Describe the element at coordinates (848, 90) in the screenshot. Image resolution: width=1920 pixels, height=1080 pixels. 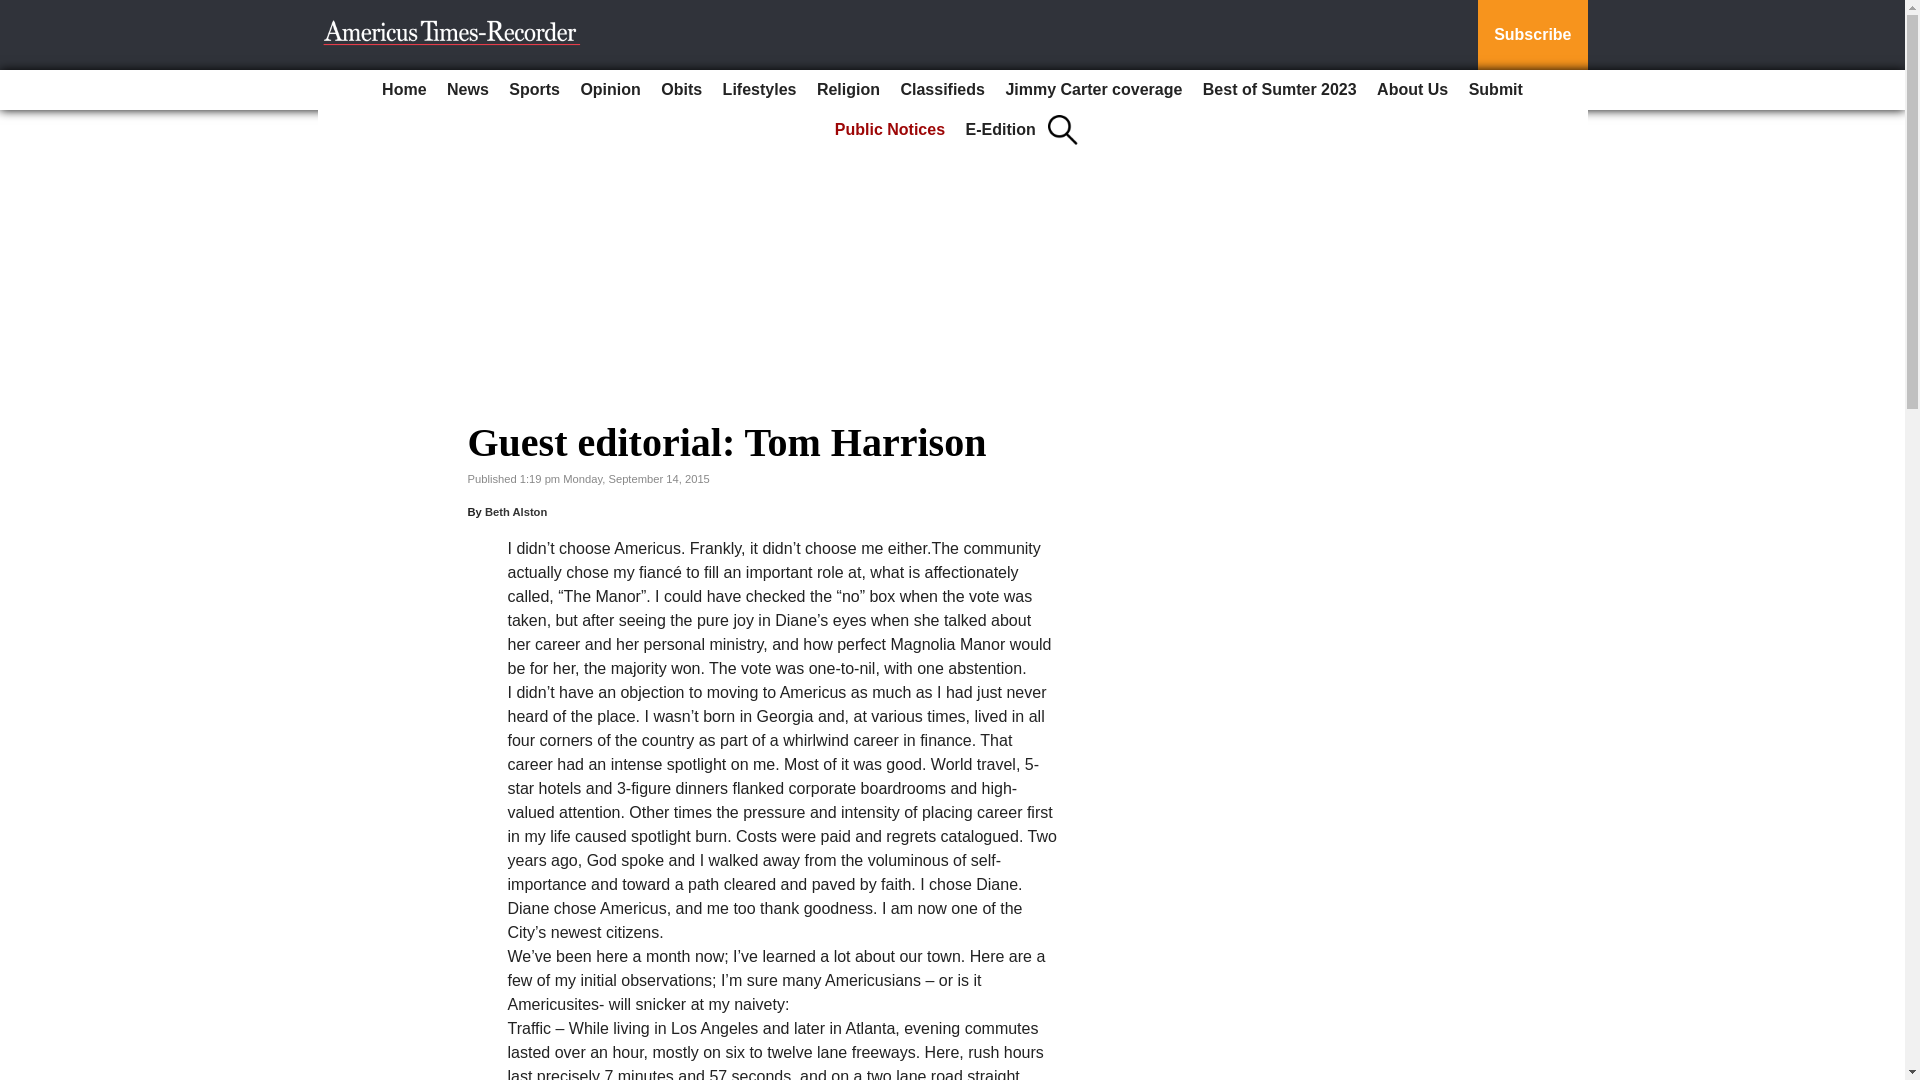
I see `Religion` at that location.